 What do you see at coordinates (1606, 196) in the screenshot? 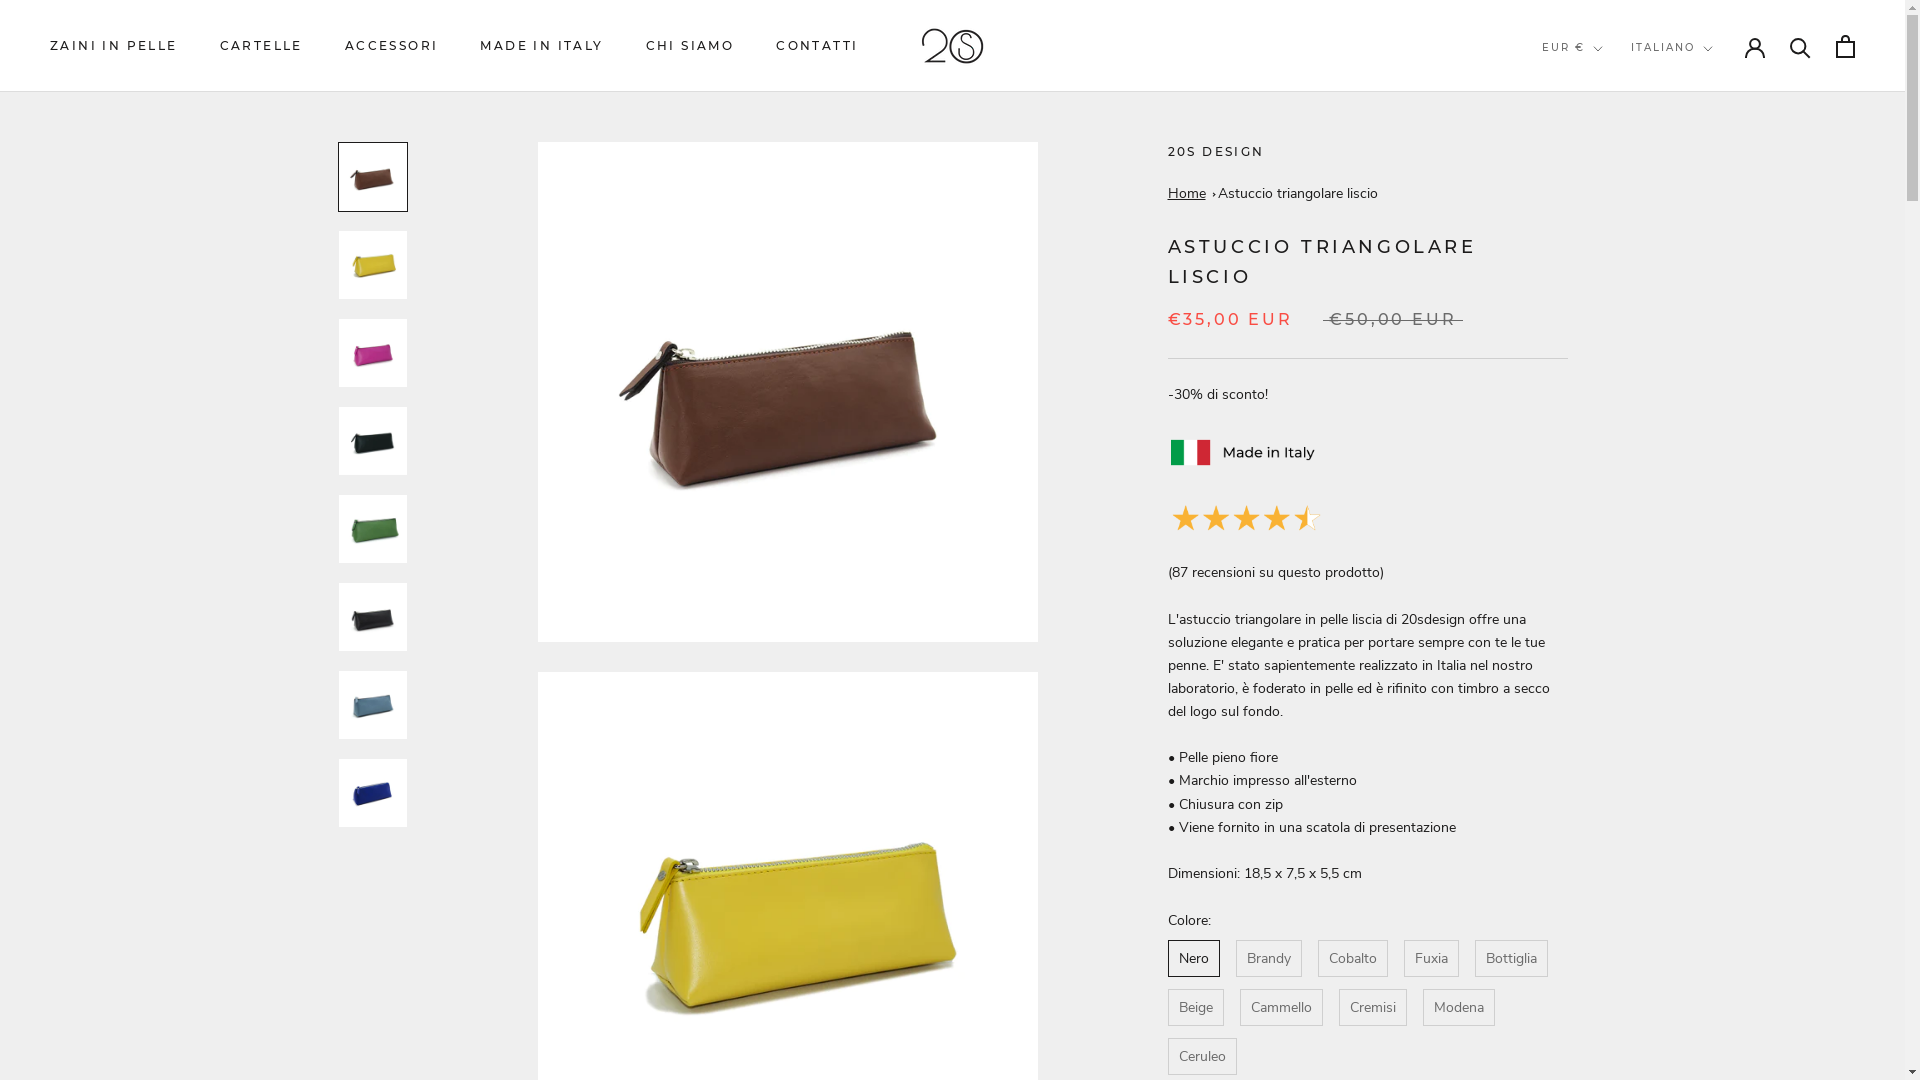
I see `ANG` at bounding box center [1606, 196].